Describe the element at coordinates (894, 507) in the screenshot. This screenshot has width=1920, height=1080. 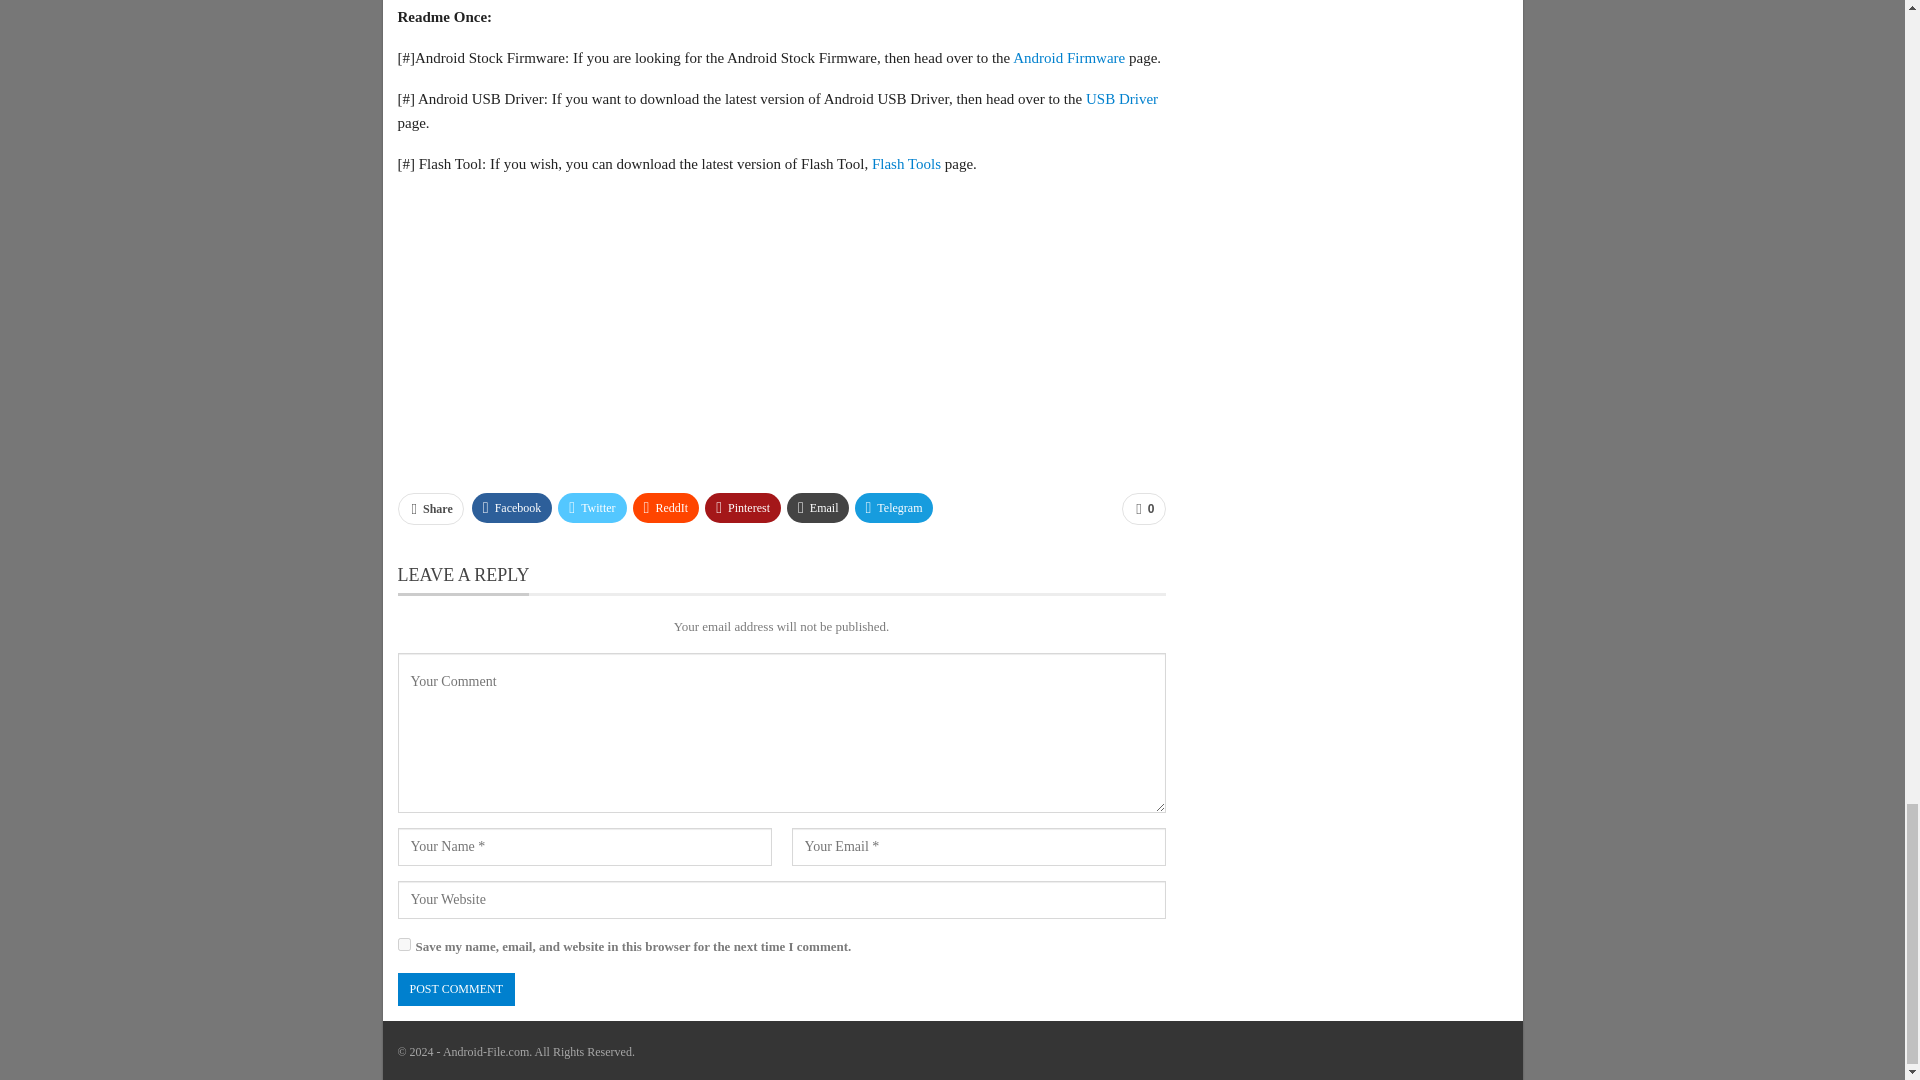
I see `Telegram` at that location.